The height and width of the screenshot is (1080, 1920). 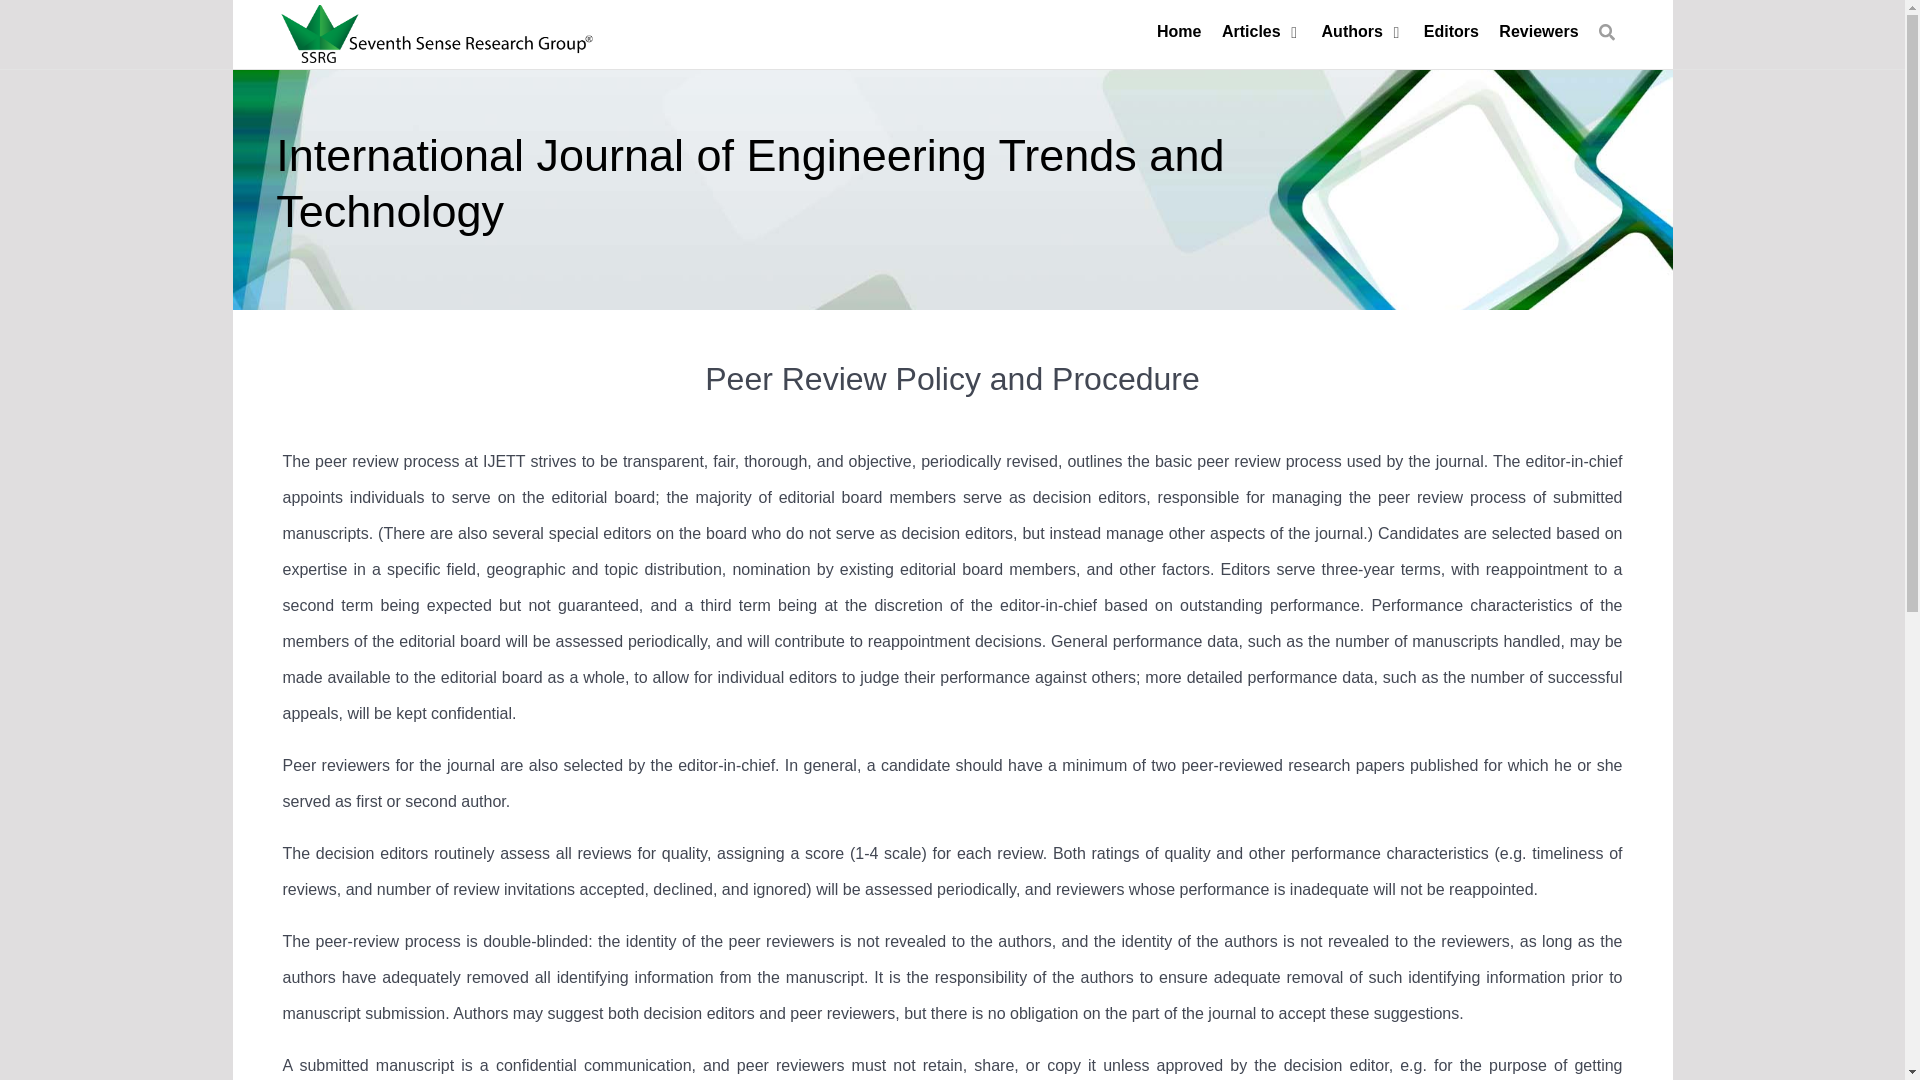 I want to click on Home, so click(x=1179, y=32).